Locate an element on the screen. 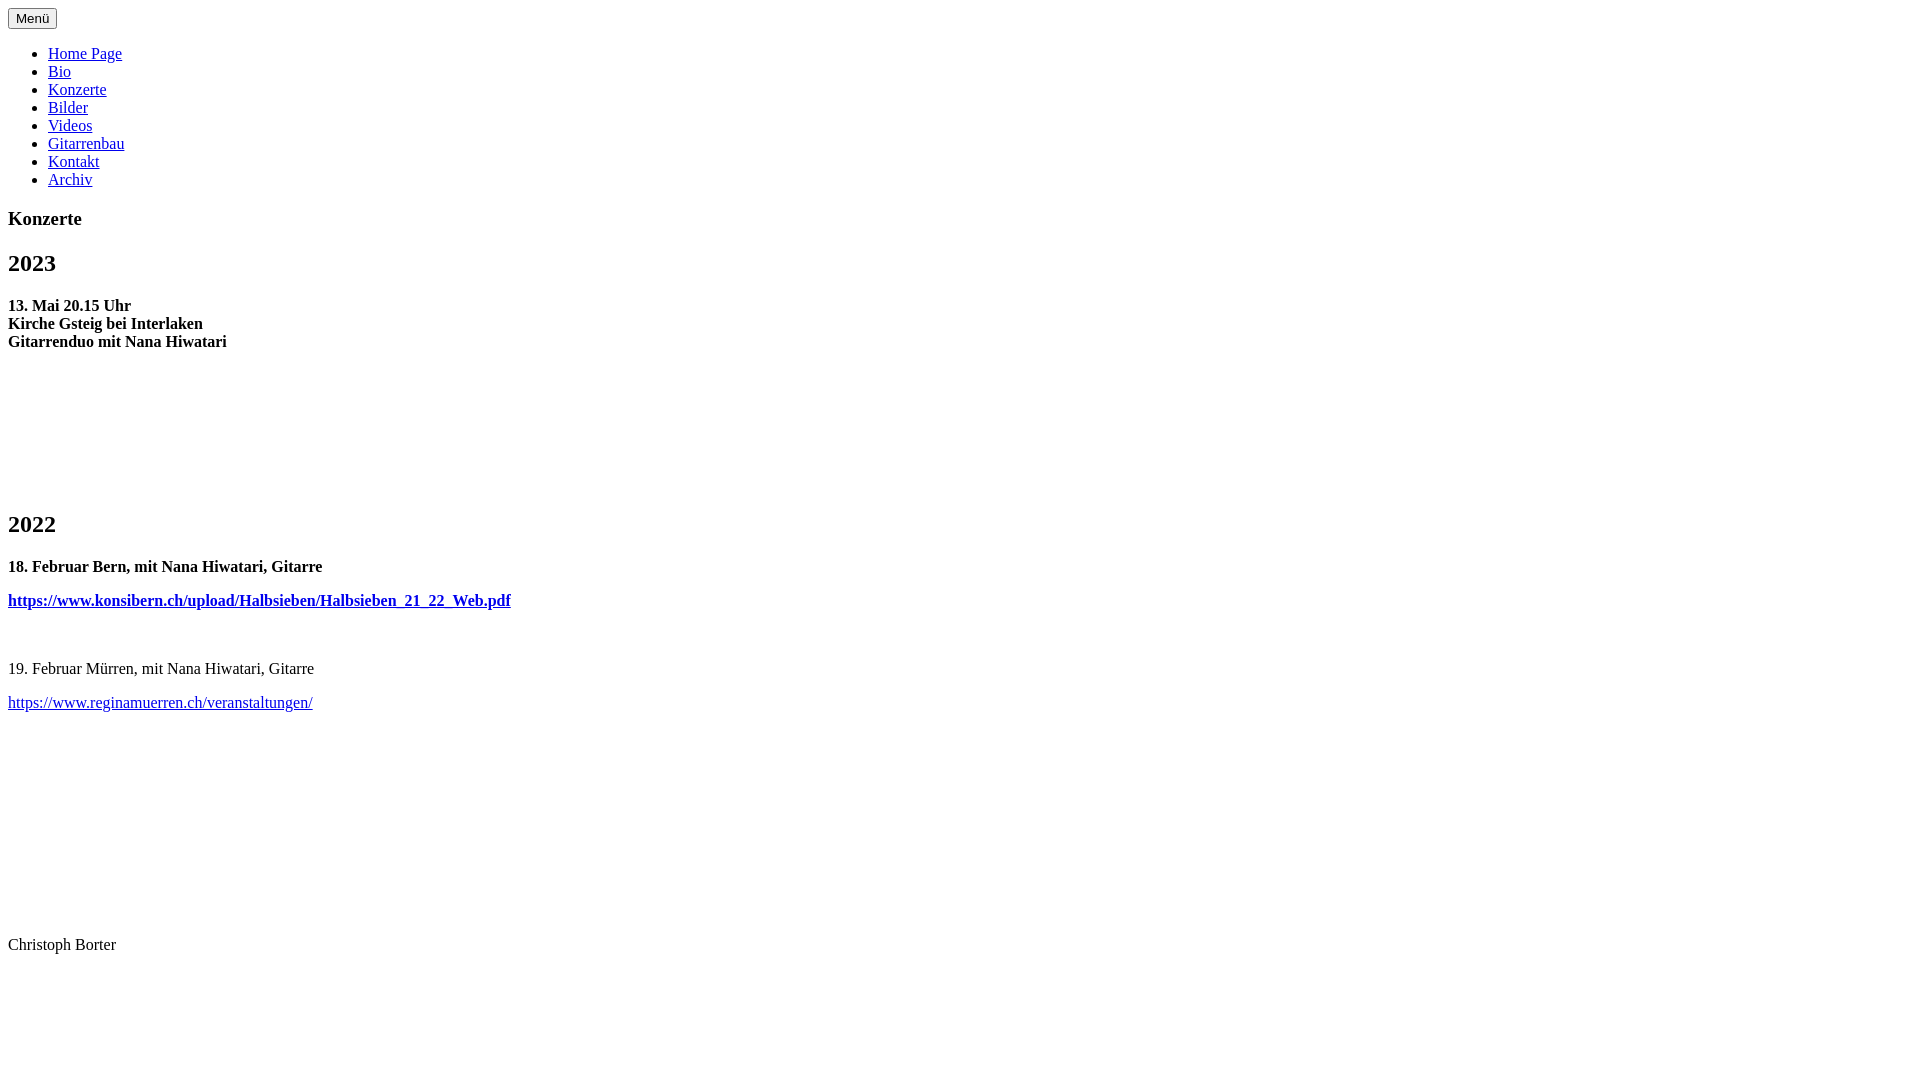 The height and width of the screenshot is (1080, 1920). Gitarrenbau is located at coordinates (86, 144).